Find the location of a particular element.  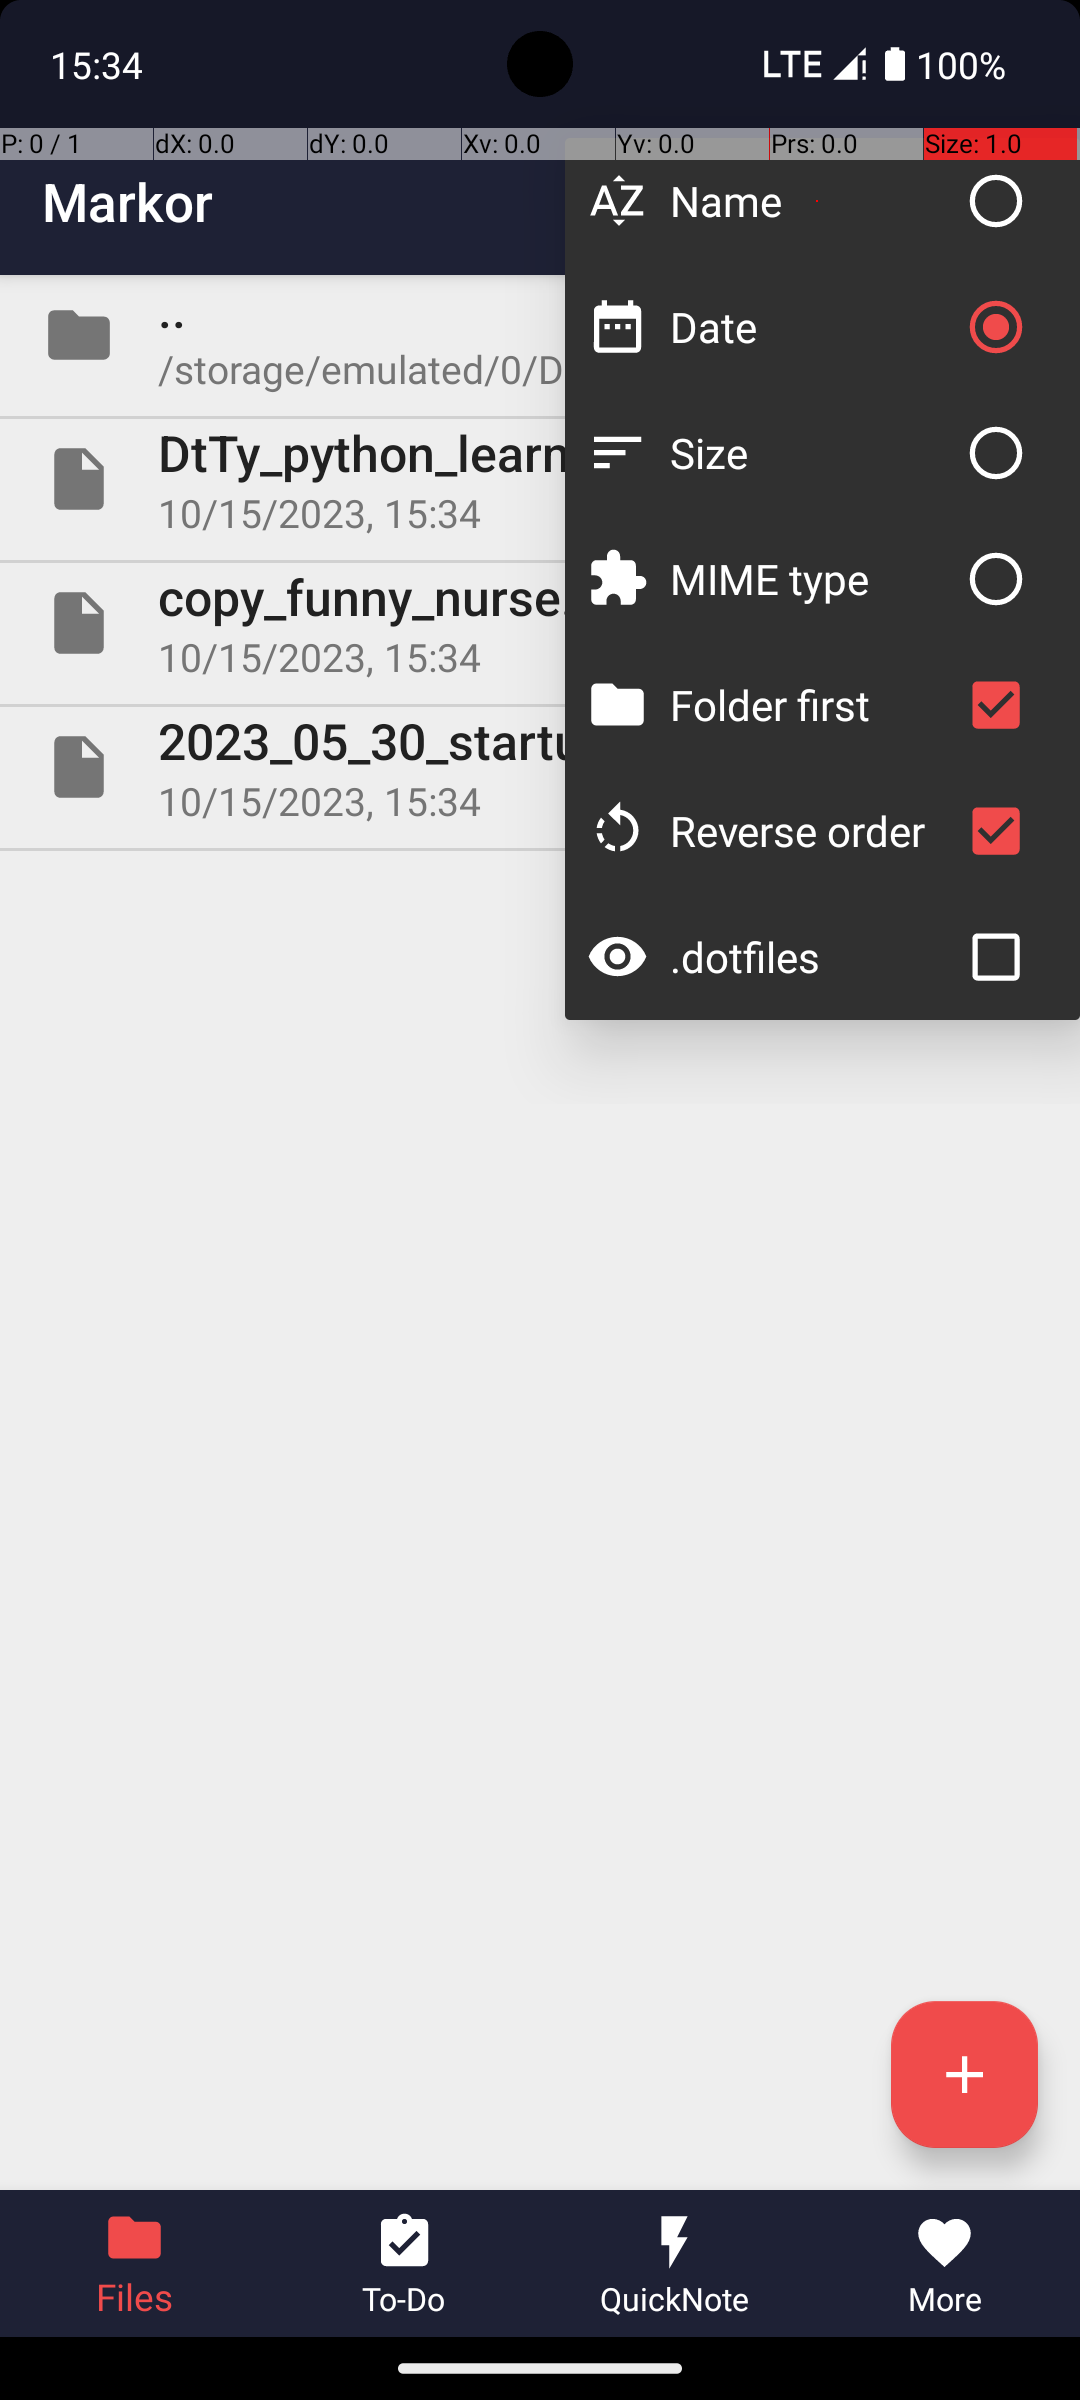

Size is located at coordinates (812, 452).